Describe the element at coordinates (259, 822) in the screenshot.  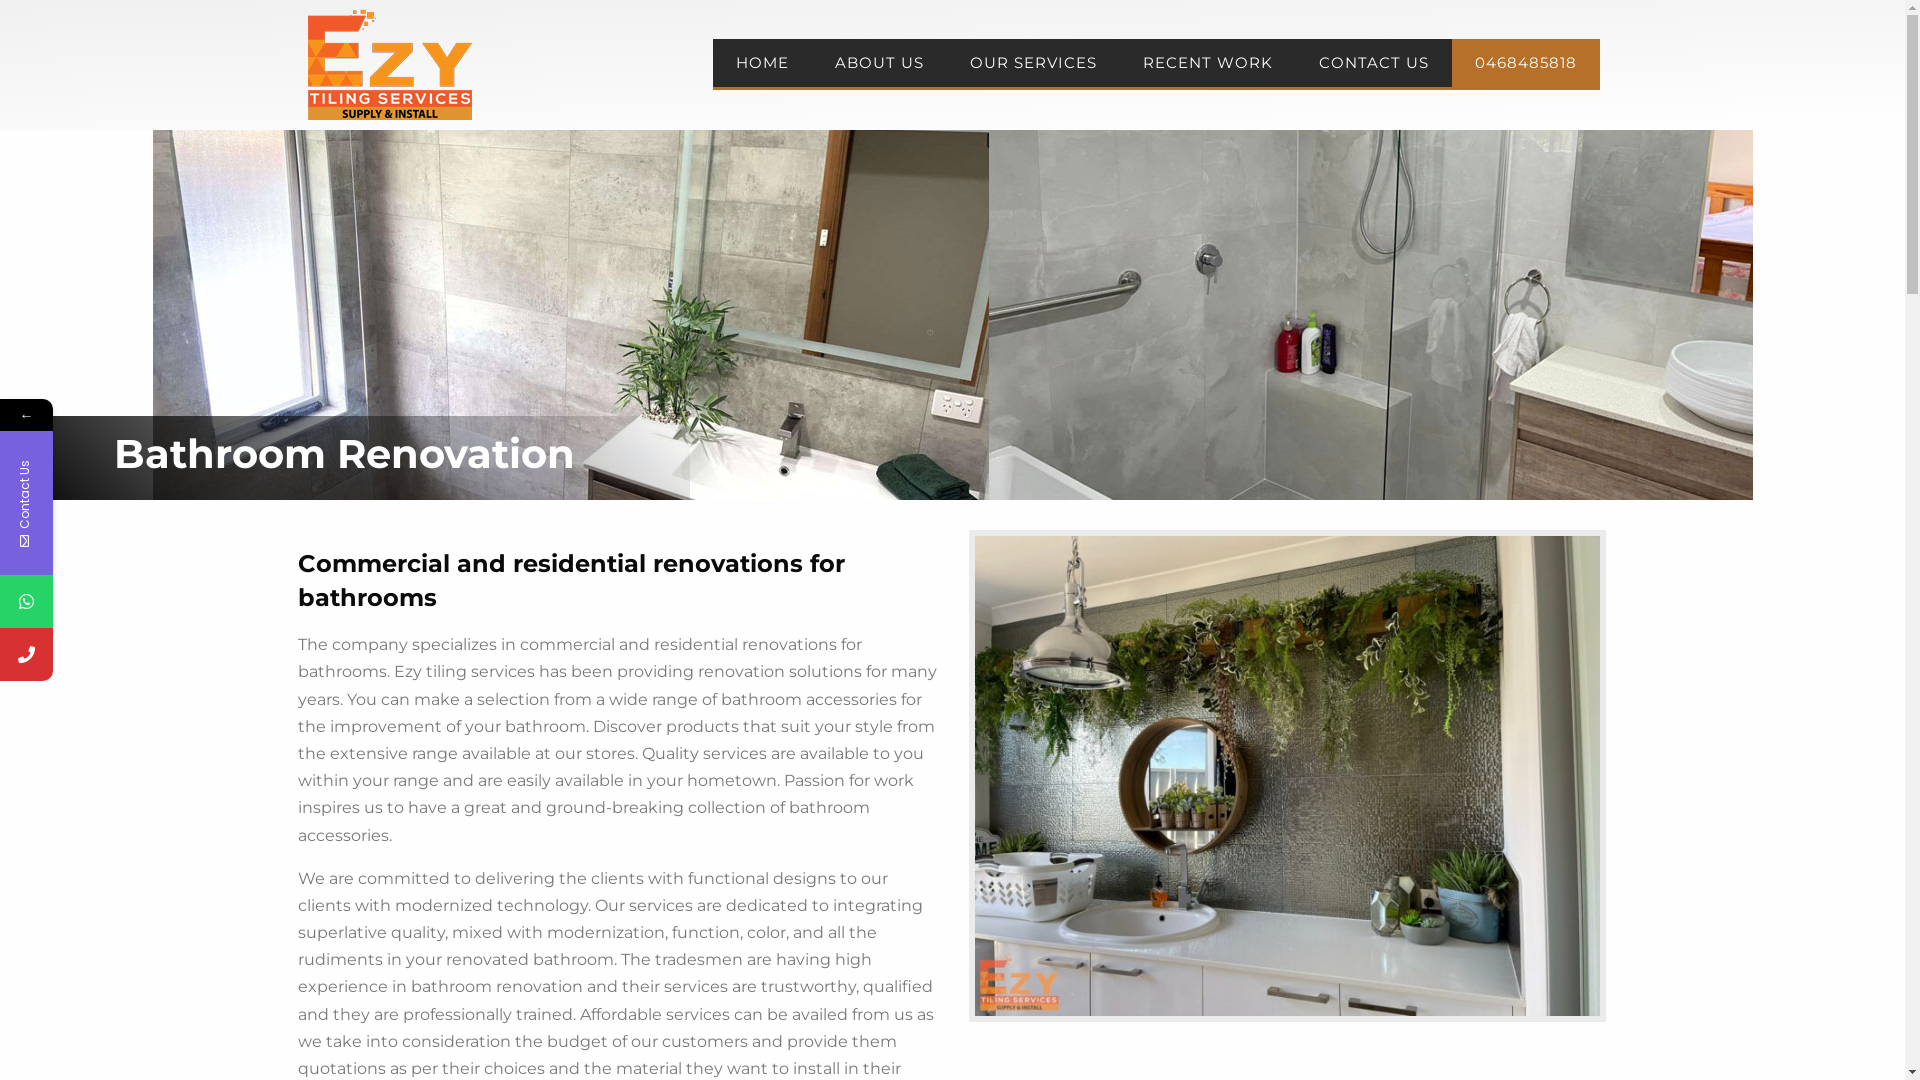
I see `Submit` at that location.